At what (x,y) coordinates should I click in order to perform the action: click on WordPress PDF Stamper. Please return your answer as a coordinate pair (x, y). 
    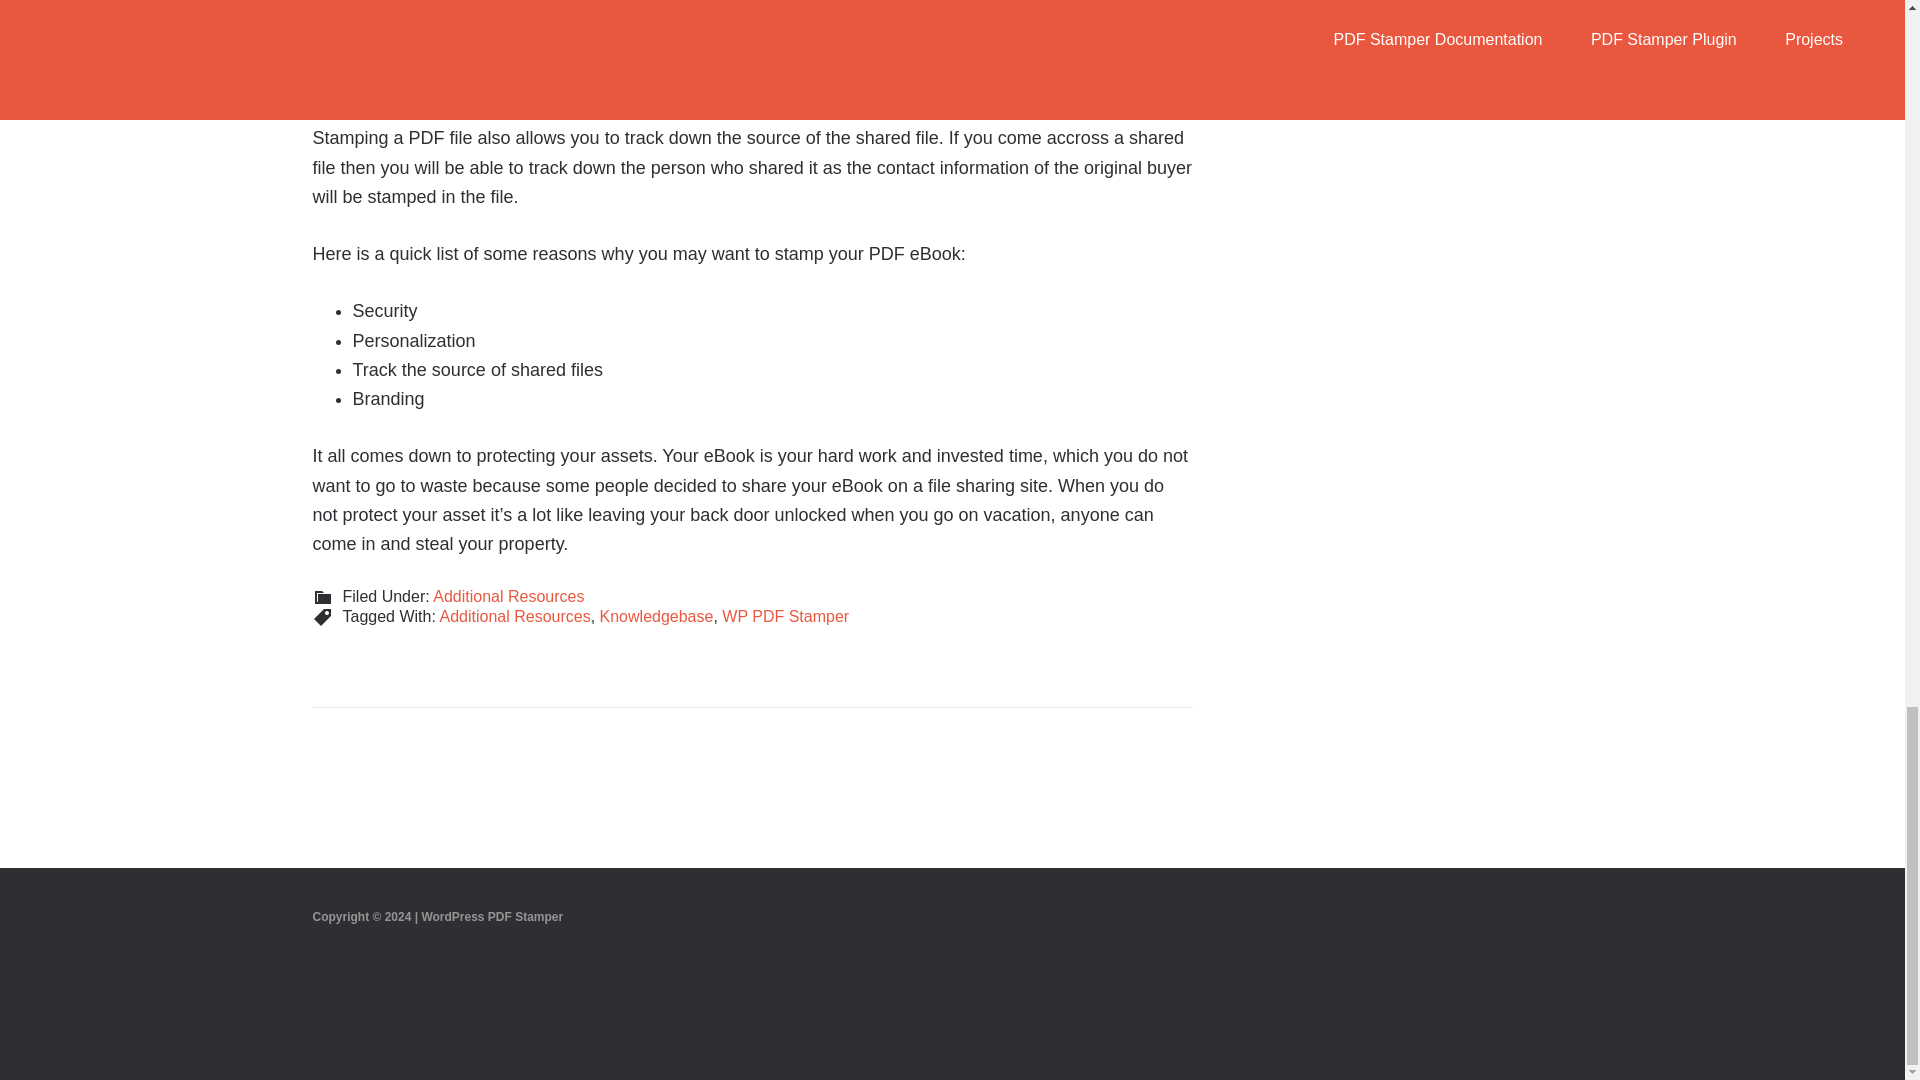
    Looking at the image, I should click on (491, 917).